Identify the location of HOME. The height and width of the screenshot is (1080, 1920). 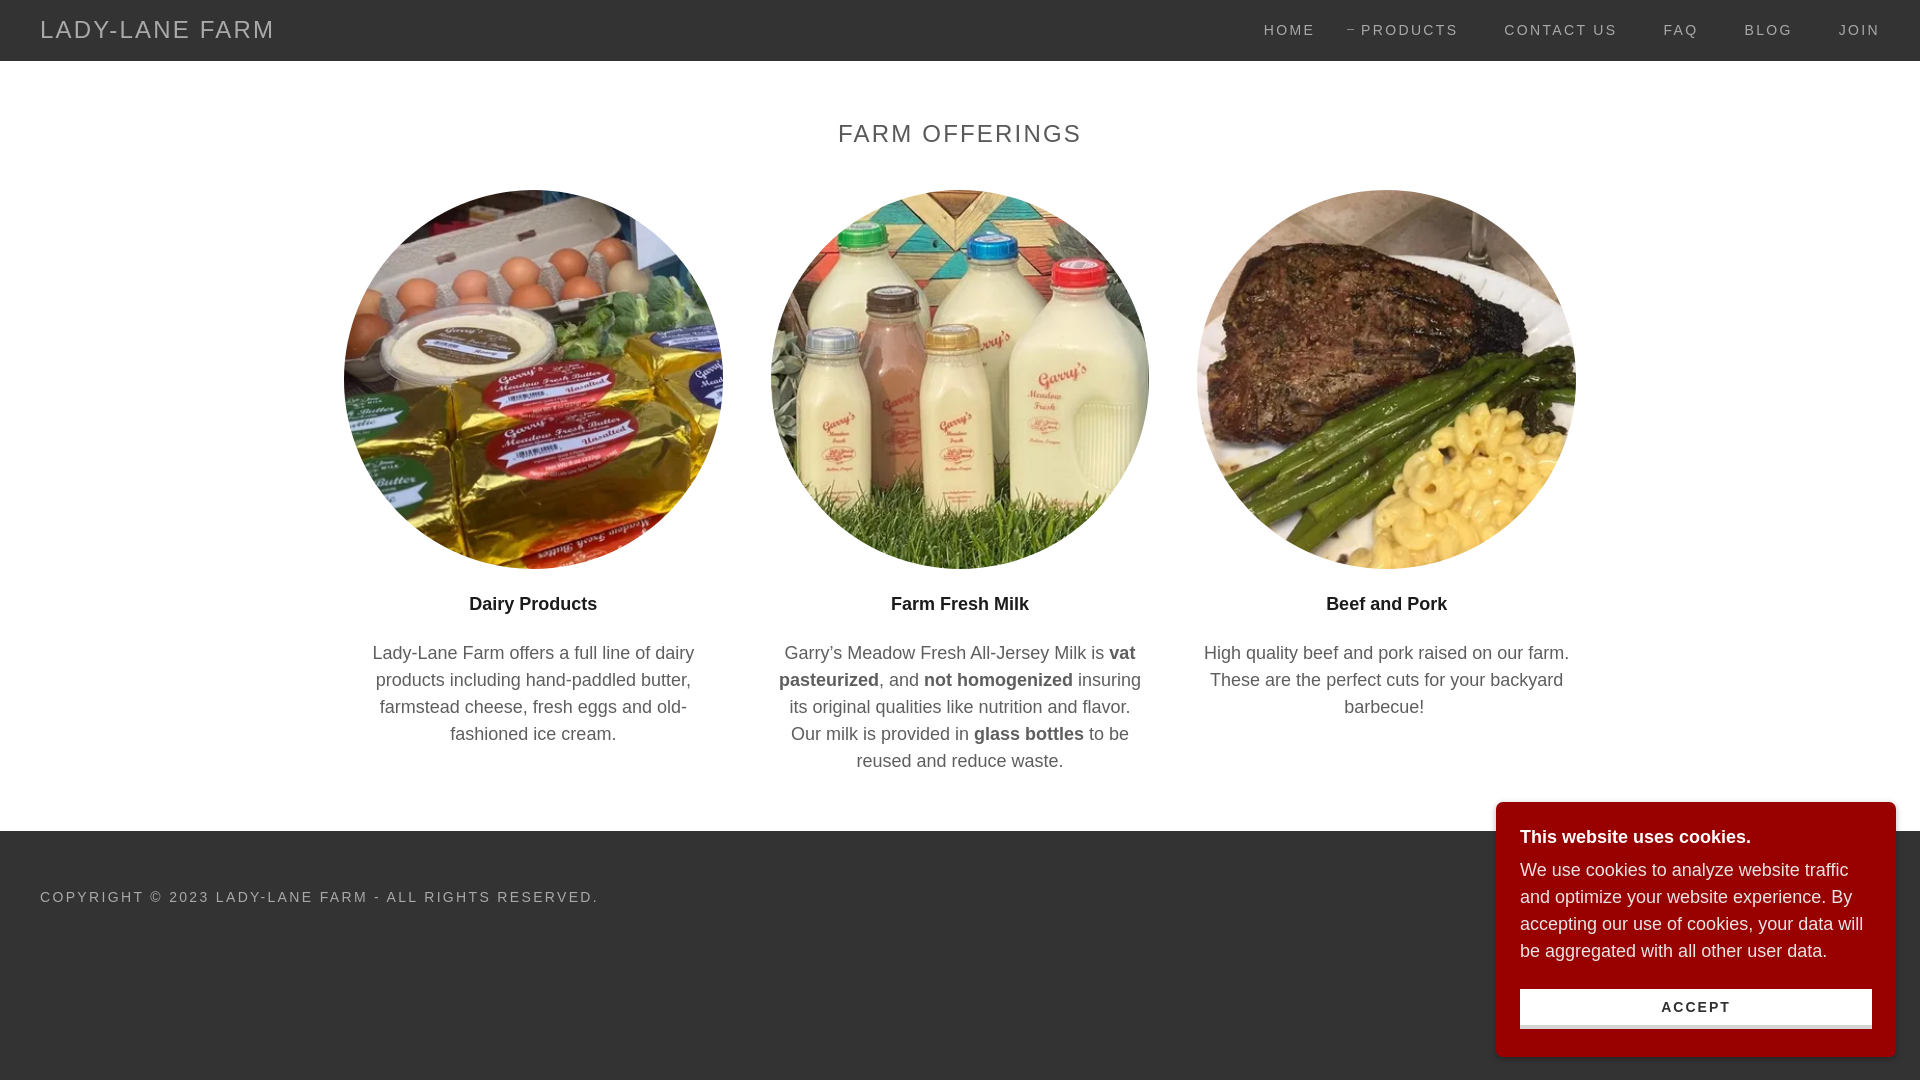
(1282, 29).